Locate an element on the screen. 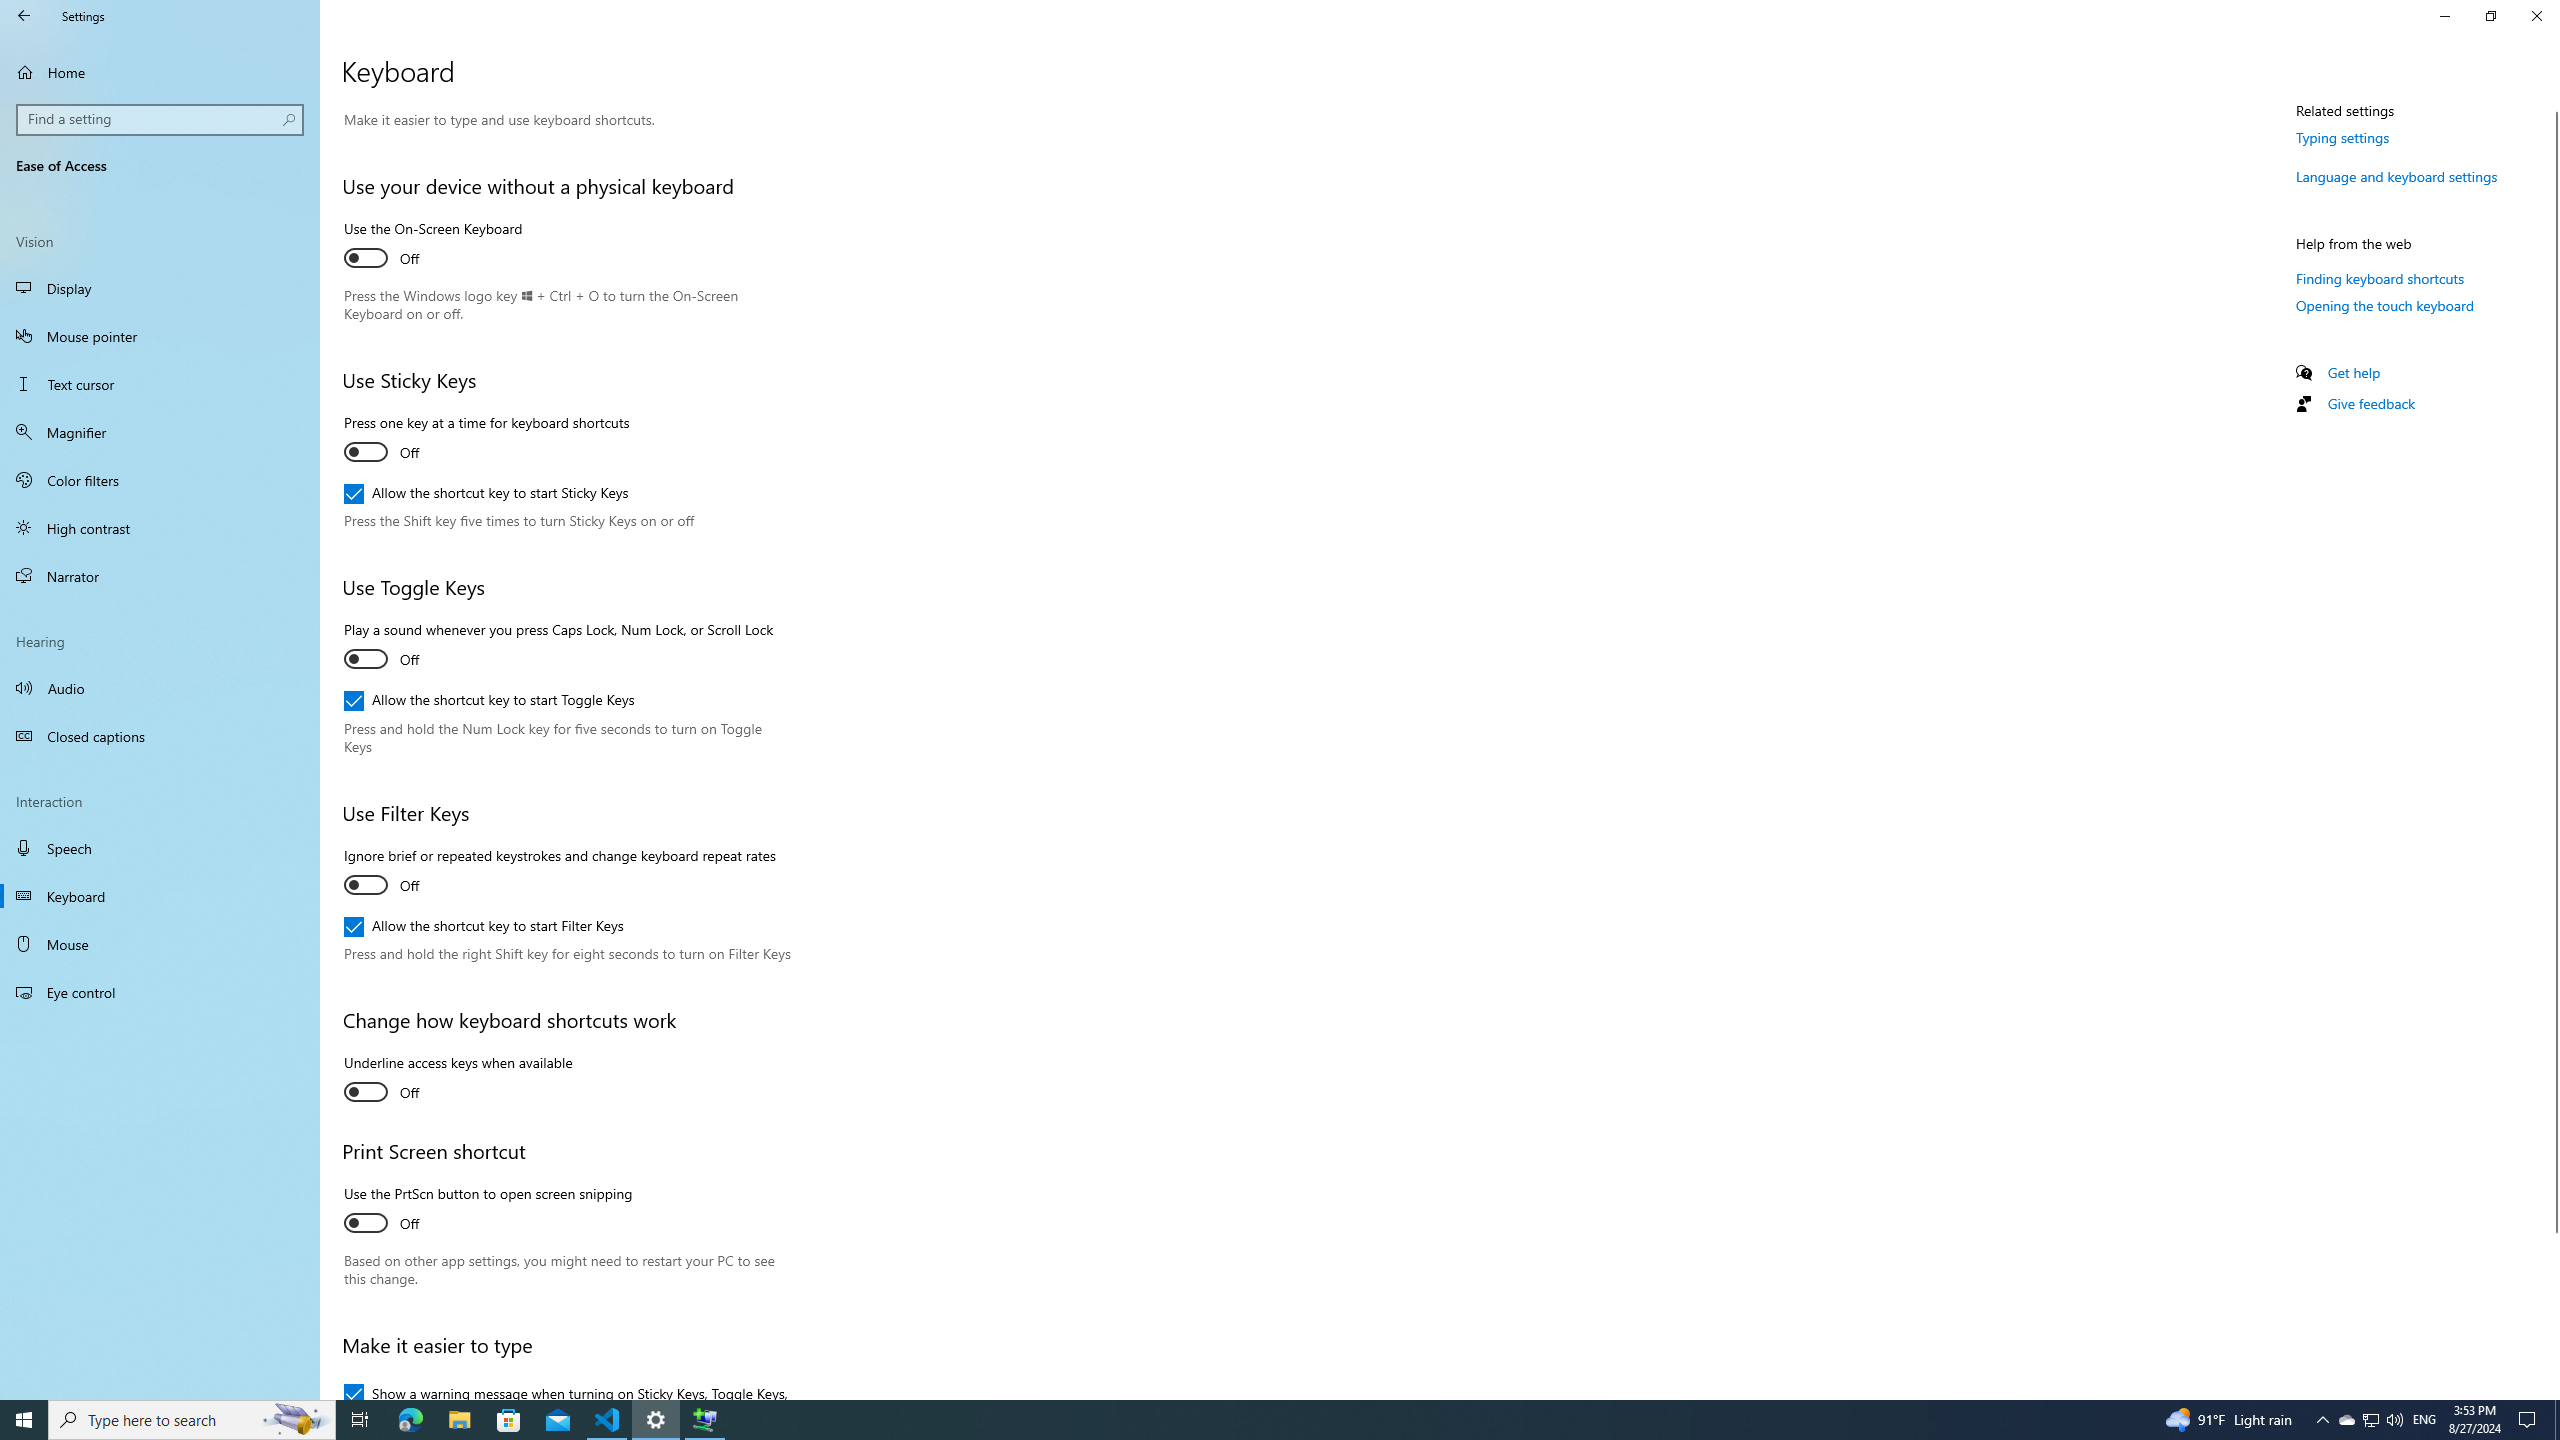 This screenshot has height=1440, width=2560. Allow the shortcut key to start Filter Keys is located at coordinates (484, 927).